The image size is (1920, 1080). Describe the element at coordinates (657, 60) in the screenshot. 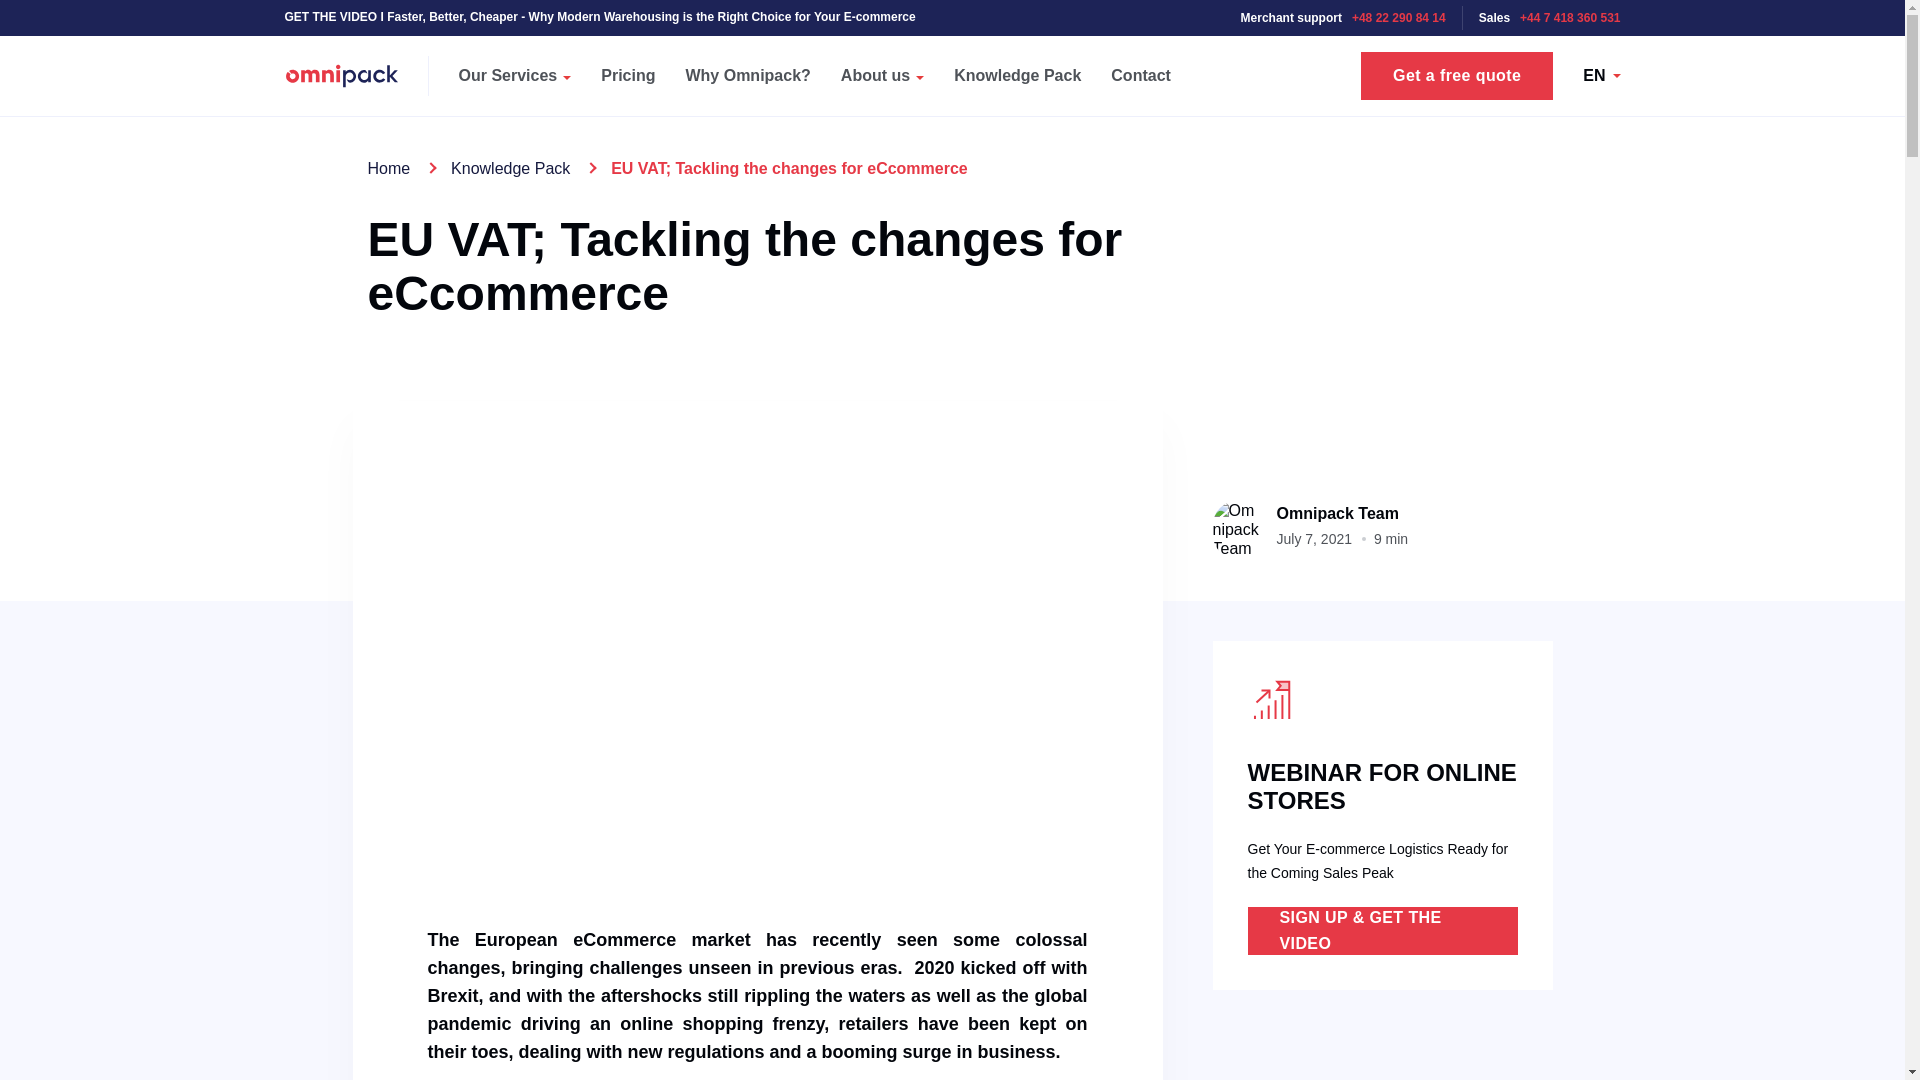

I see `Our team` at that location.